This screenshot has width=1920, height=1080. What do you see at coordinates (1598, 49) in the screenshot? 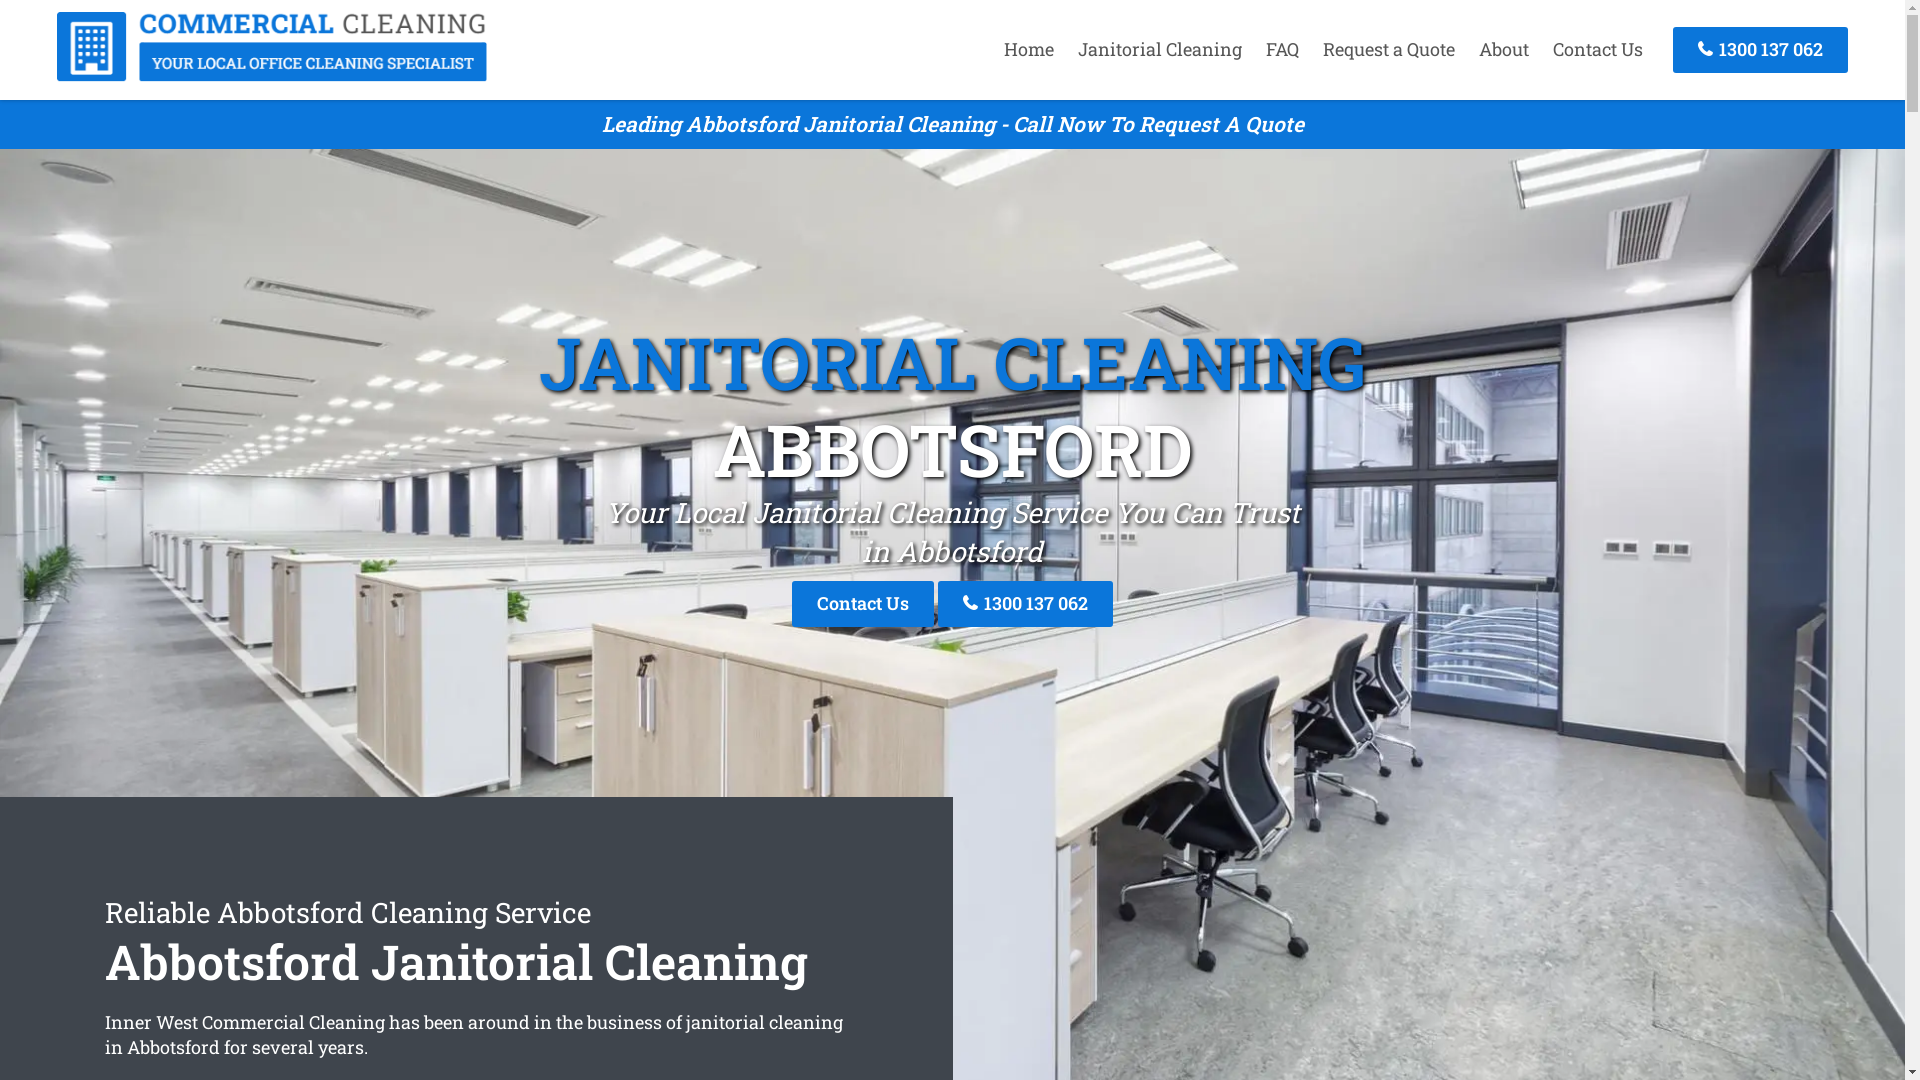
I see `Contact Us` at bounding box center [1598, 49].